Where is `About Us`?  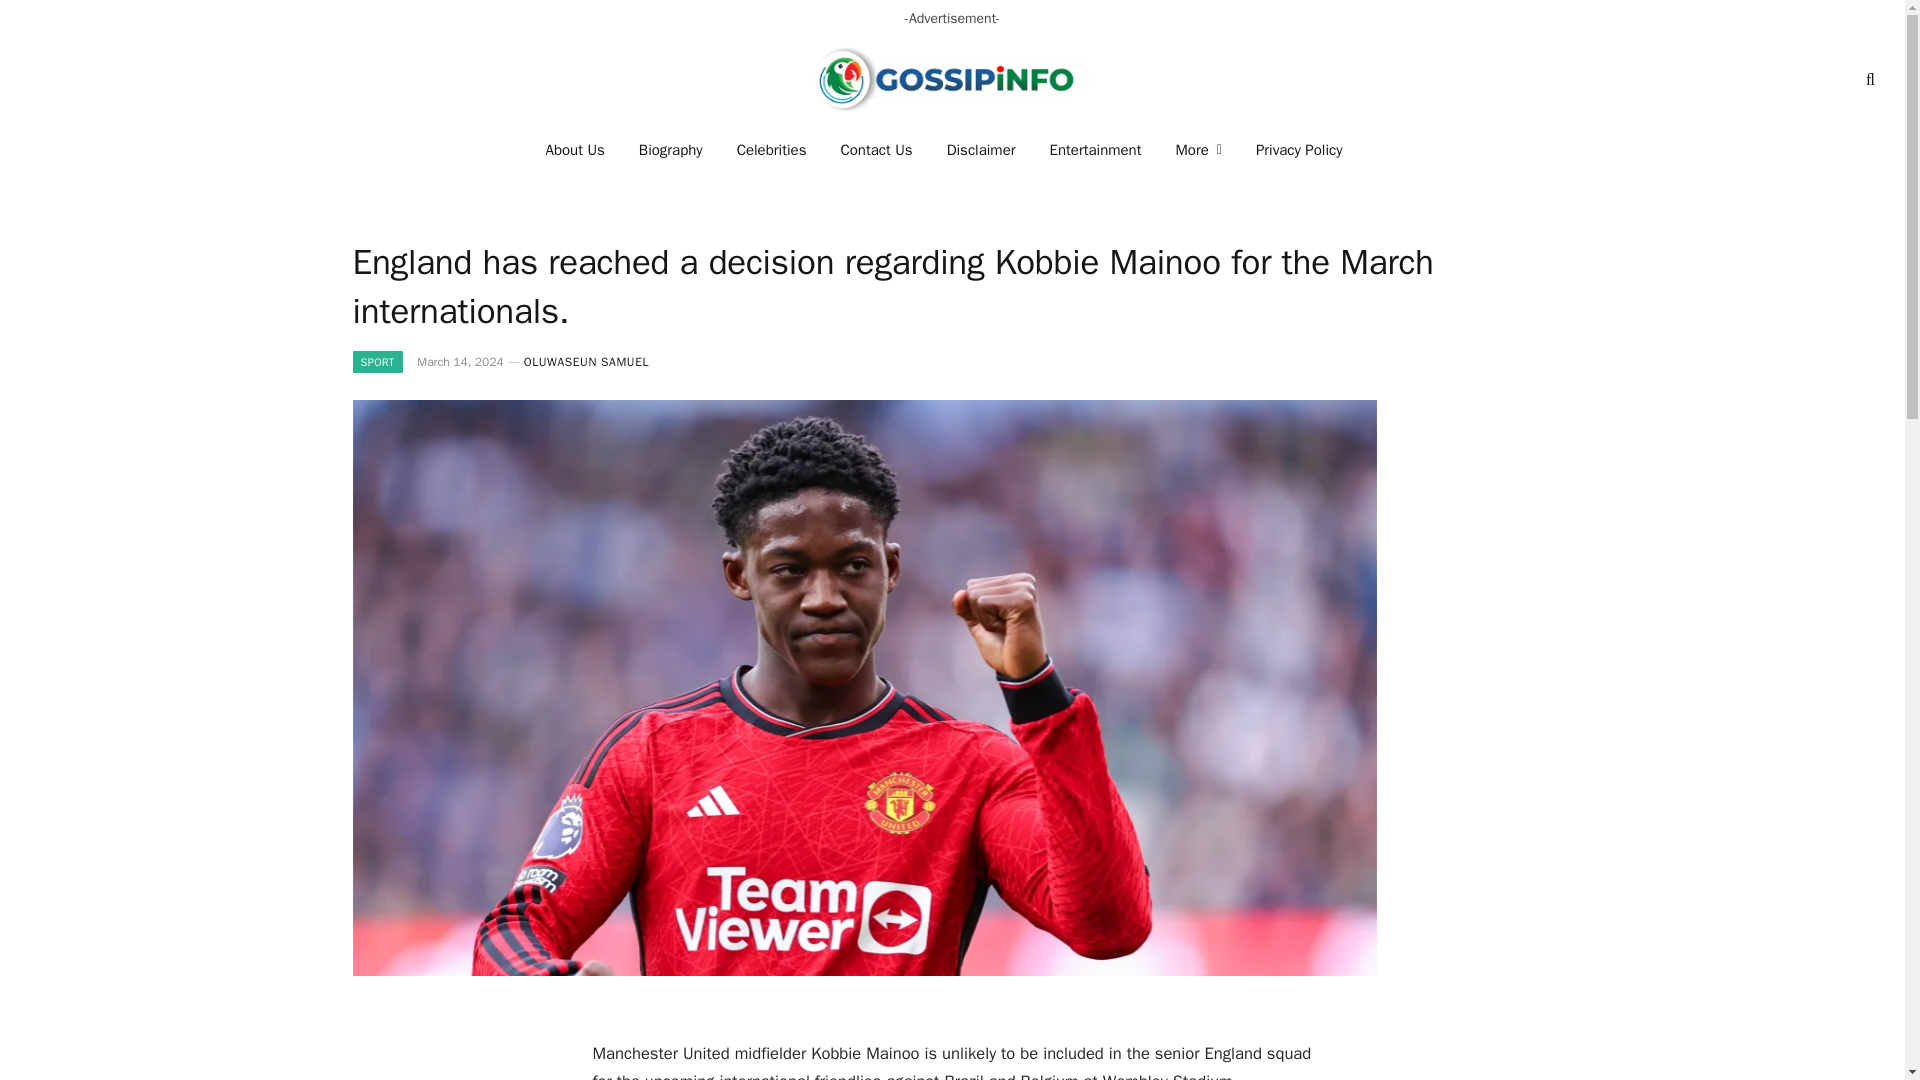 About Us is located at coordinates (576, 150).